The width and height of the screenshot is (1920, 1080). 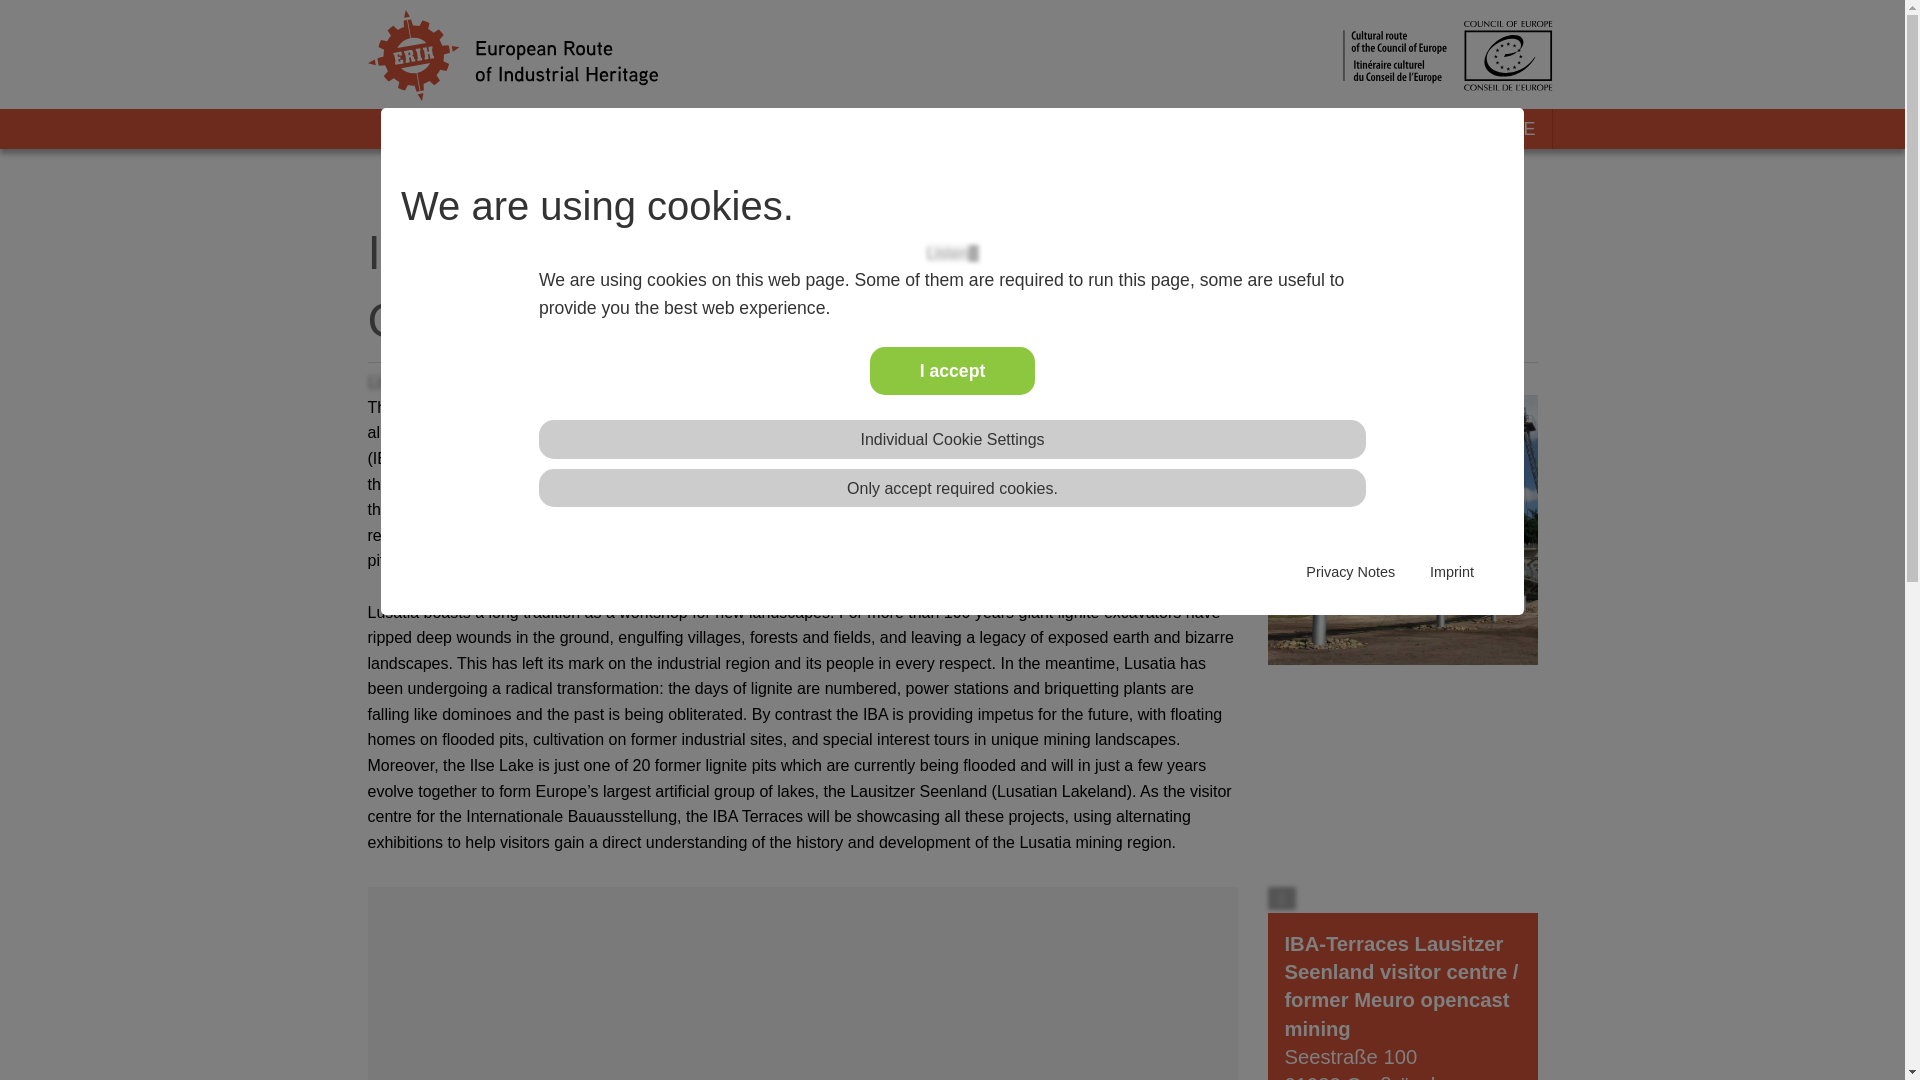 I want to click on Please accept Cookies in Order to use this service, so click(x=952, y=254).